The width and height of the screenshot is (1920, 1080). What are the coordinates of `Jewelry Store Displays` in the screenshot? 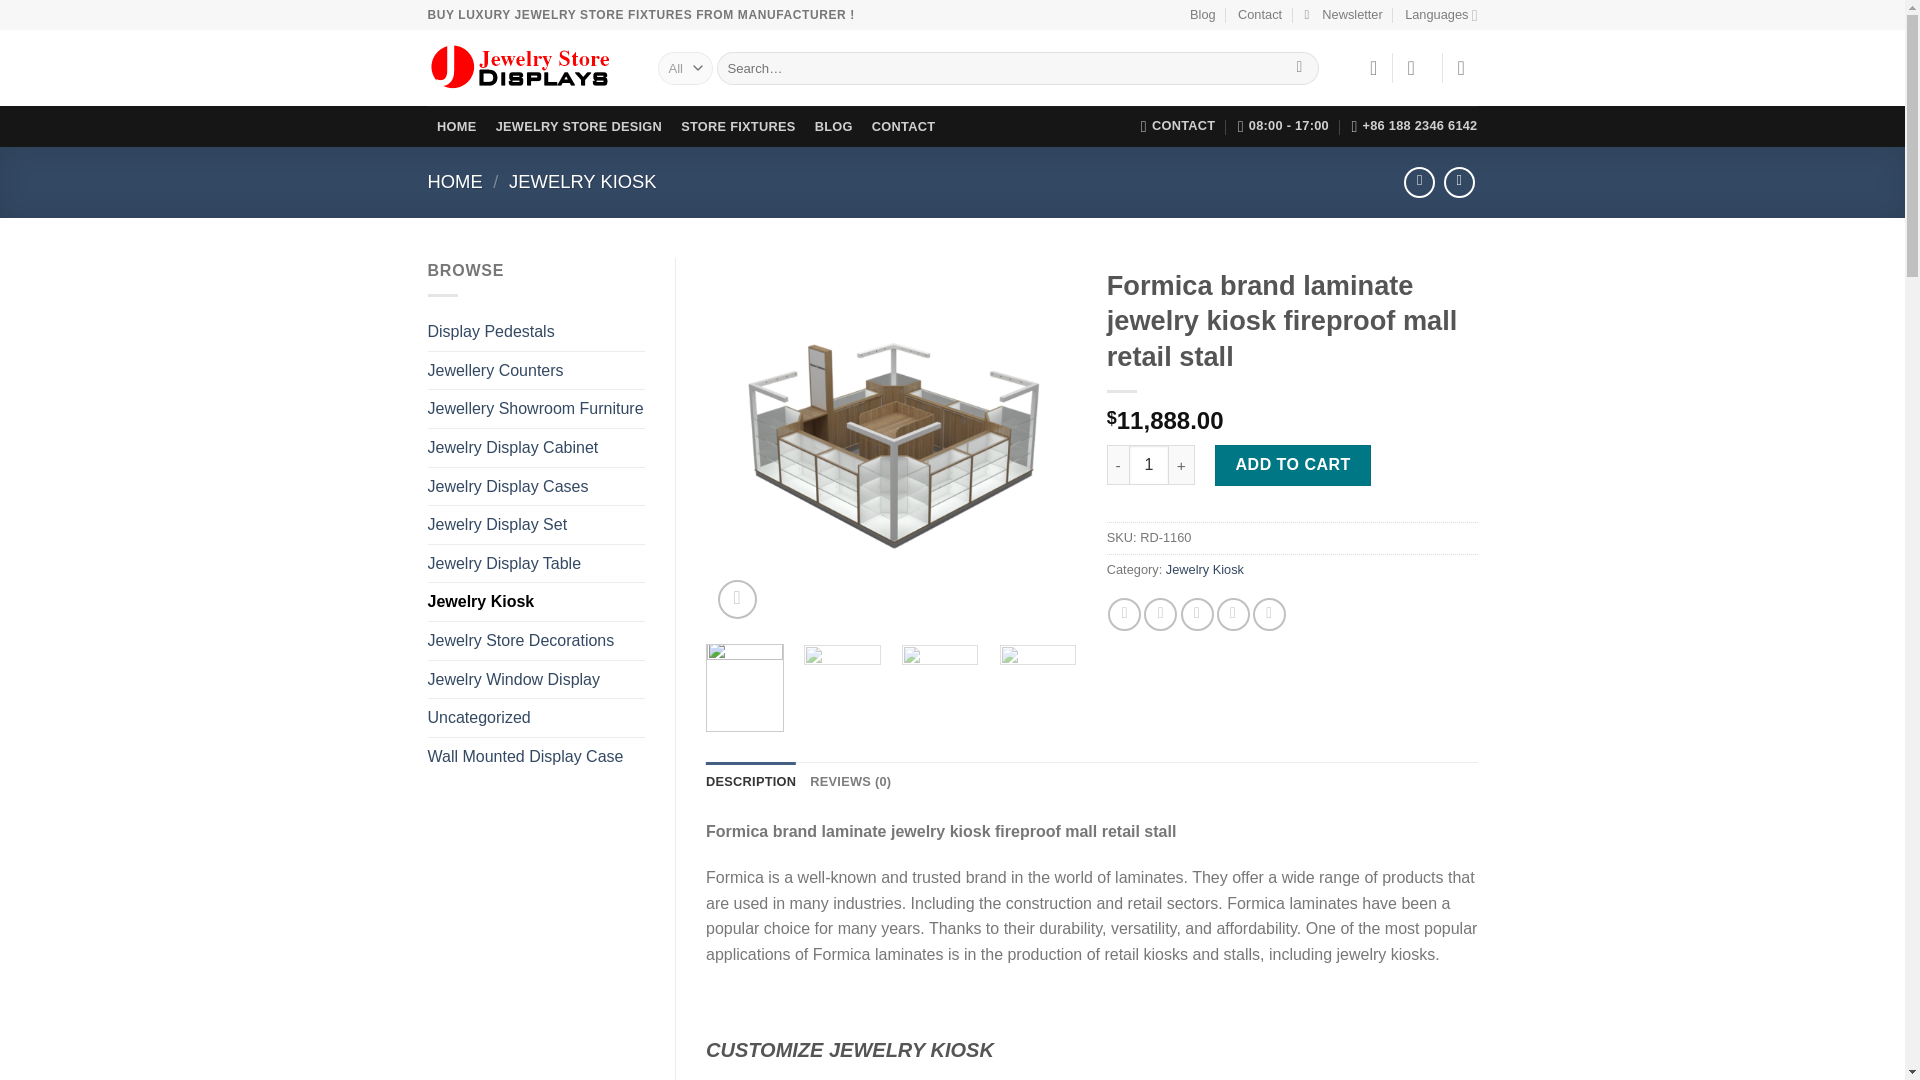 It's located at (528, 68).